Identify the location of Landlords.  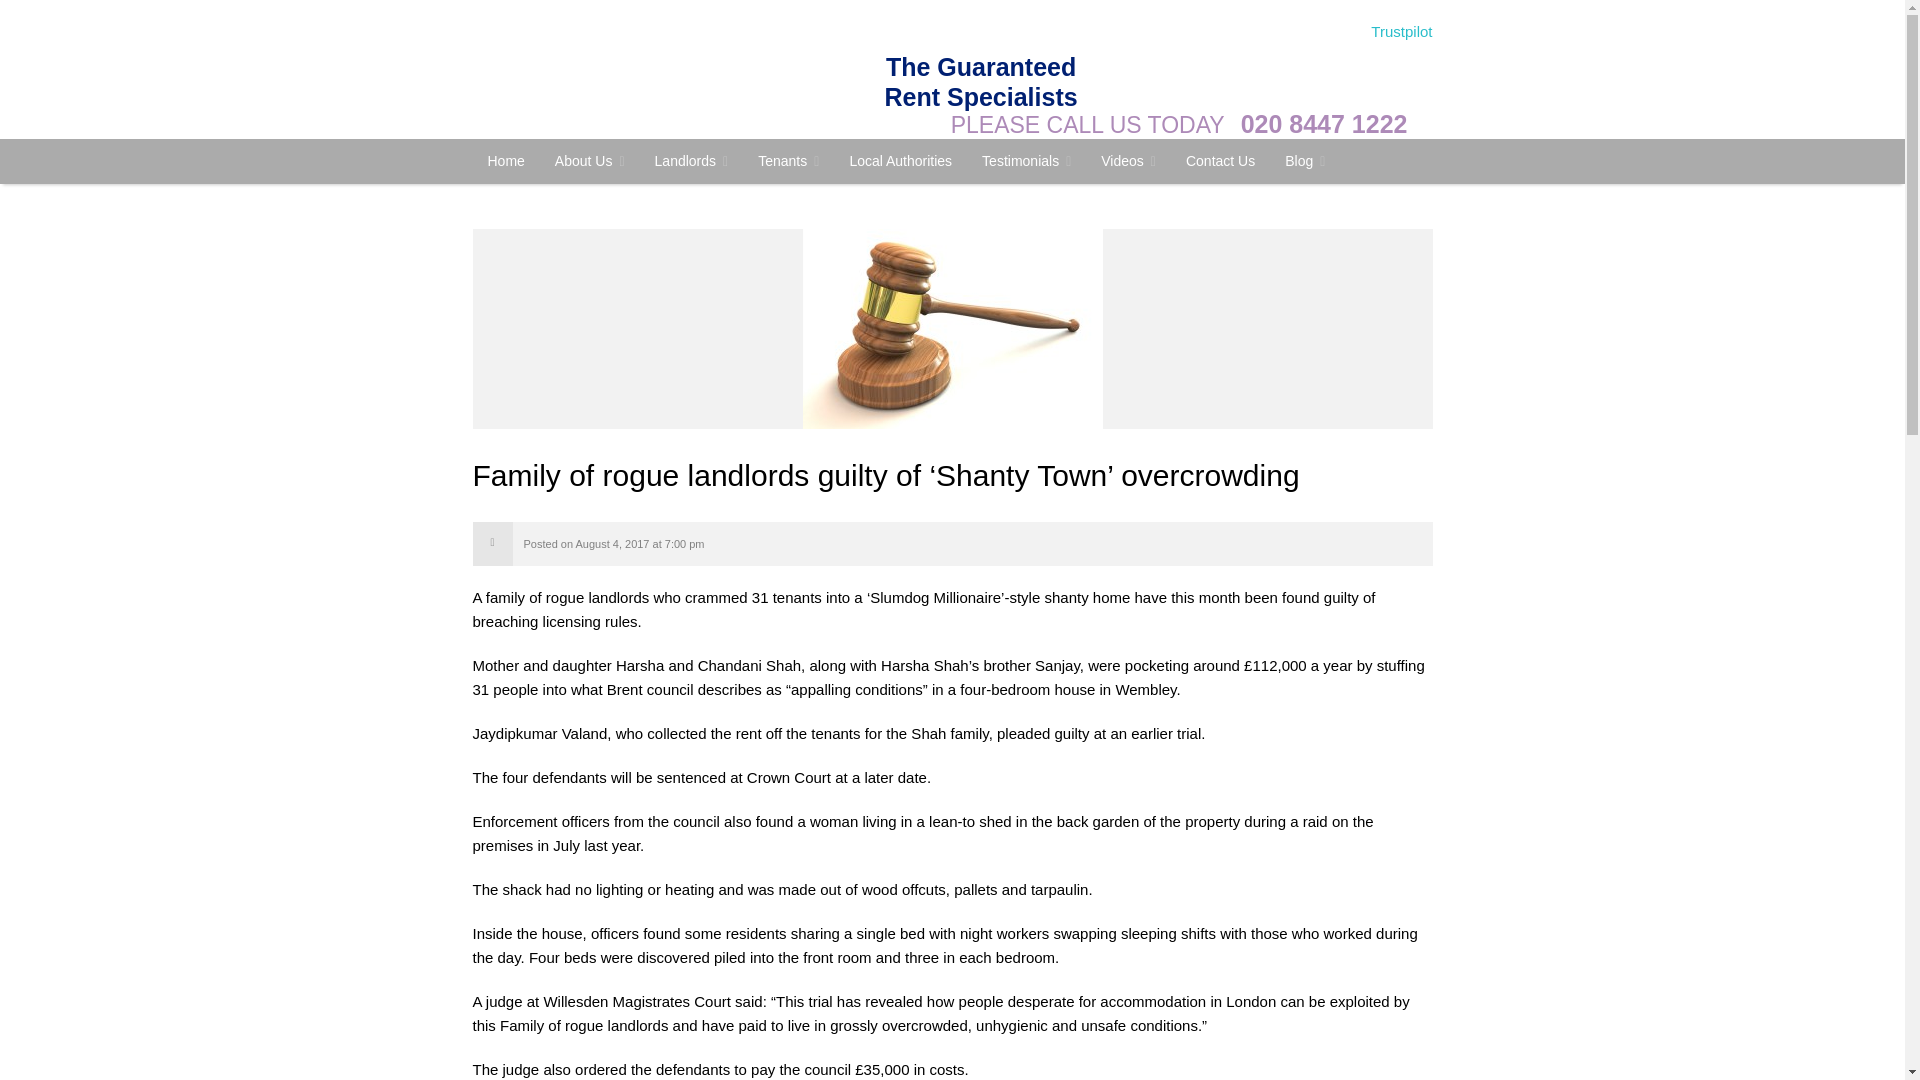
(692, 161).